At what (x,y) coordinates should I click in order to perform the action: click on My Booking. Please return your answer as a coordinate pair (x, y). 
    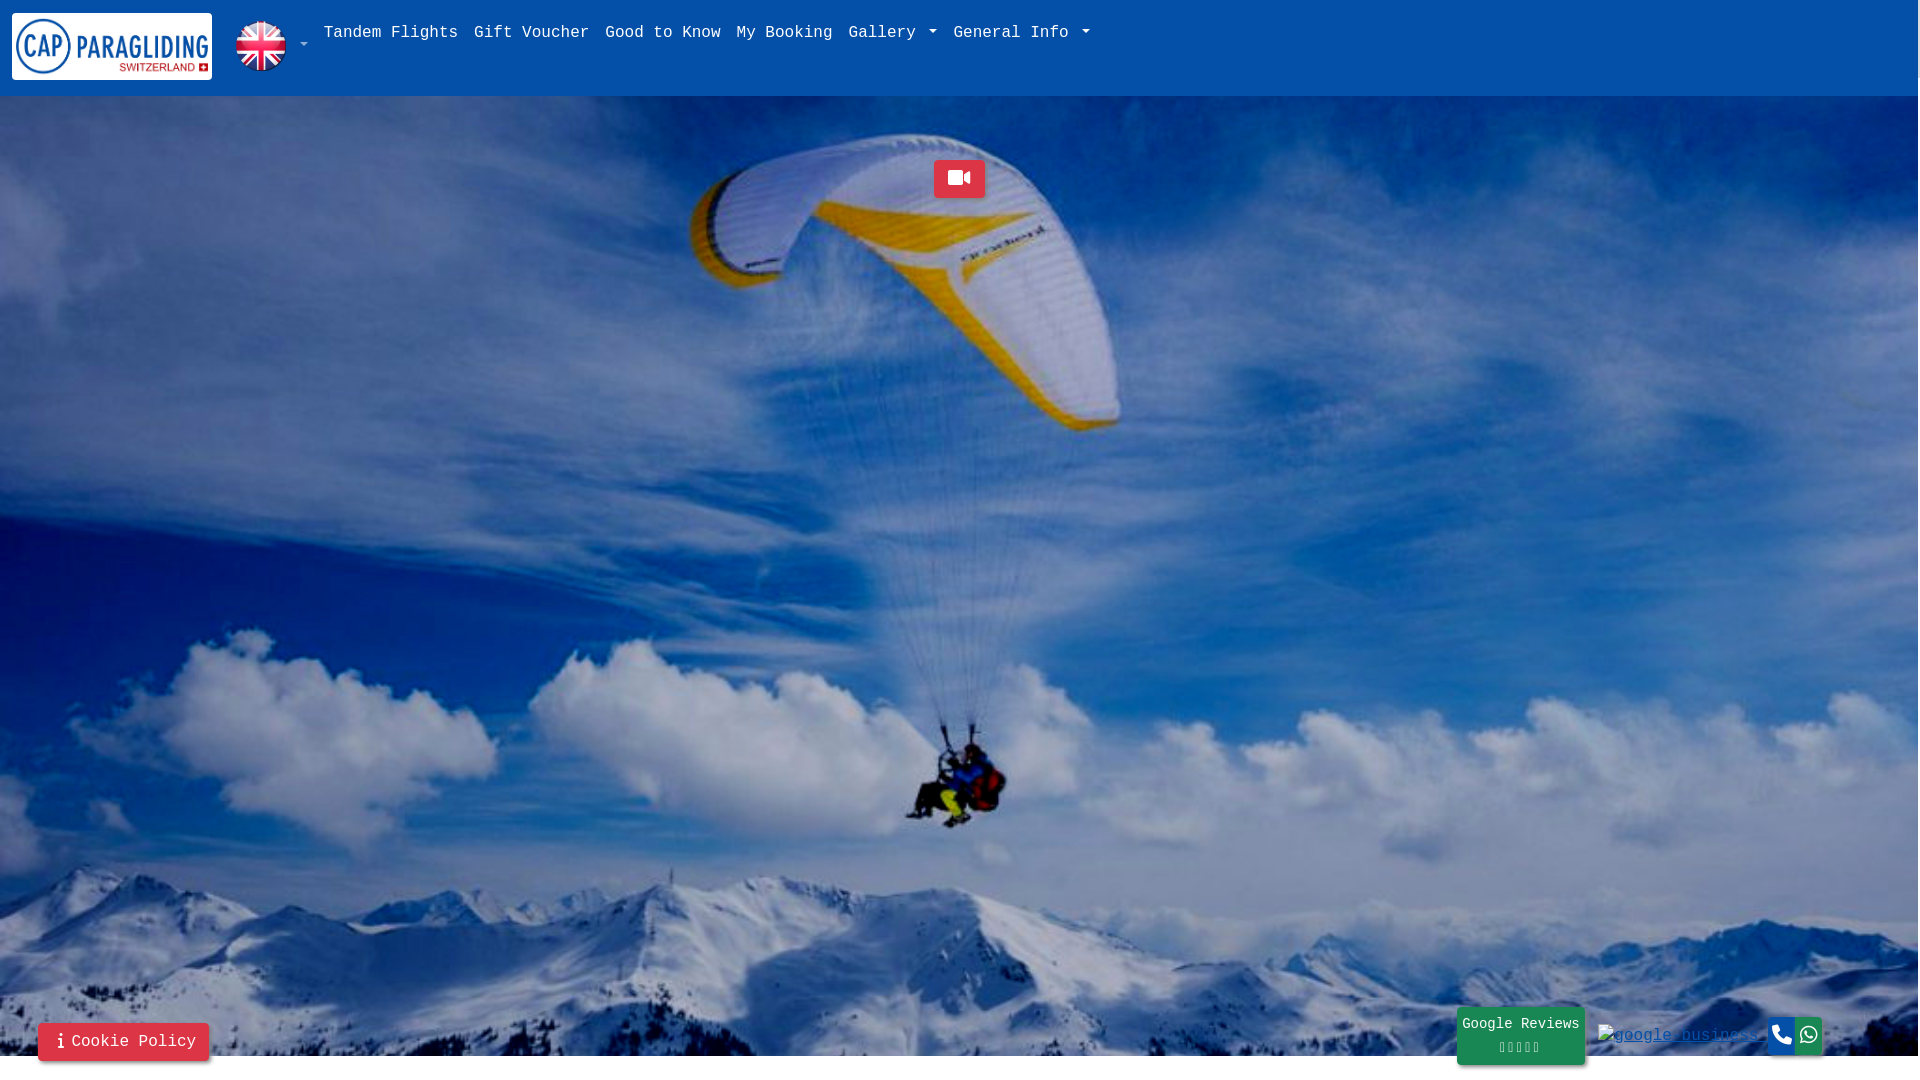
    Looking at the image, I should click on (785, 33).